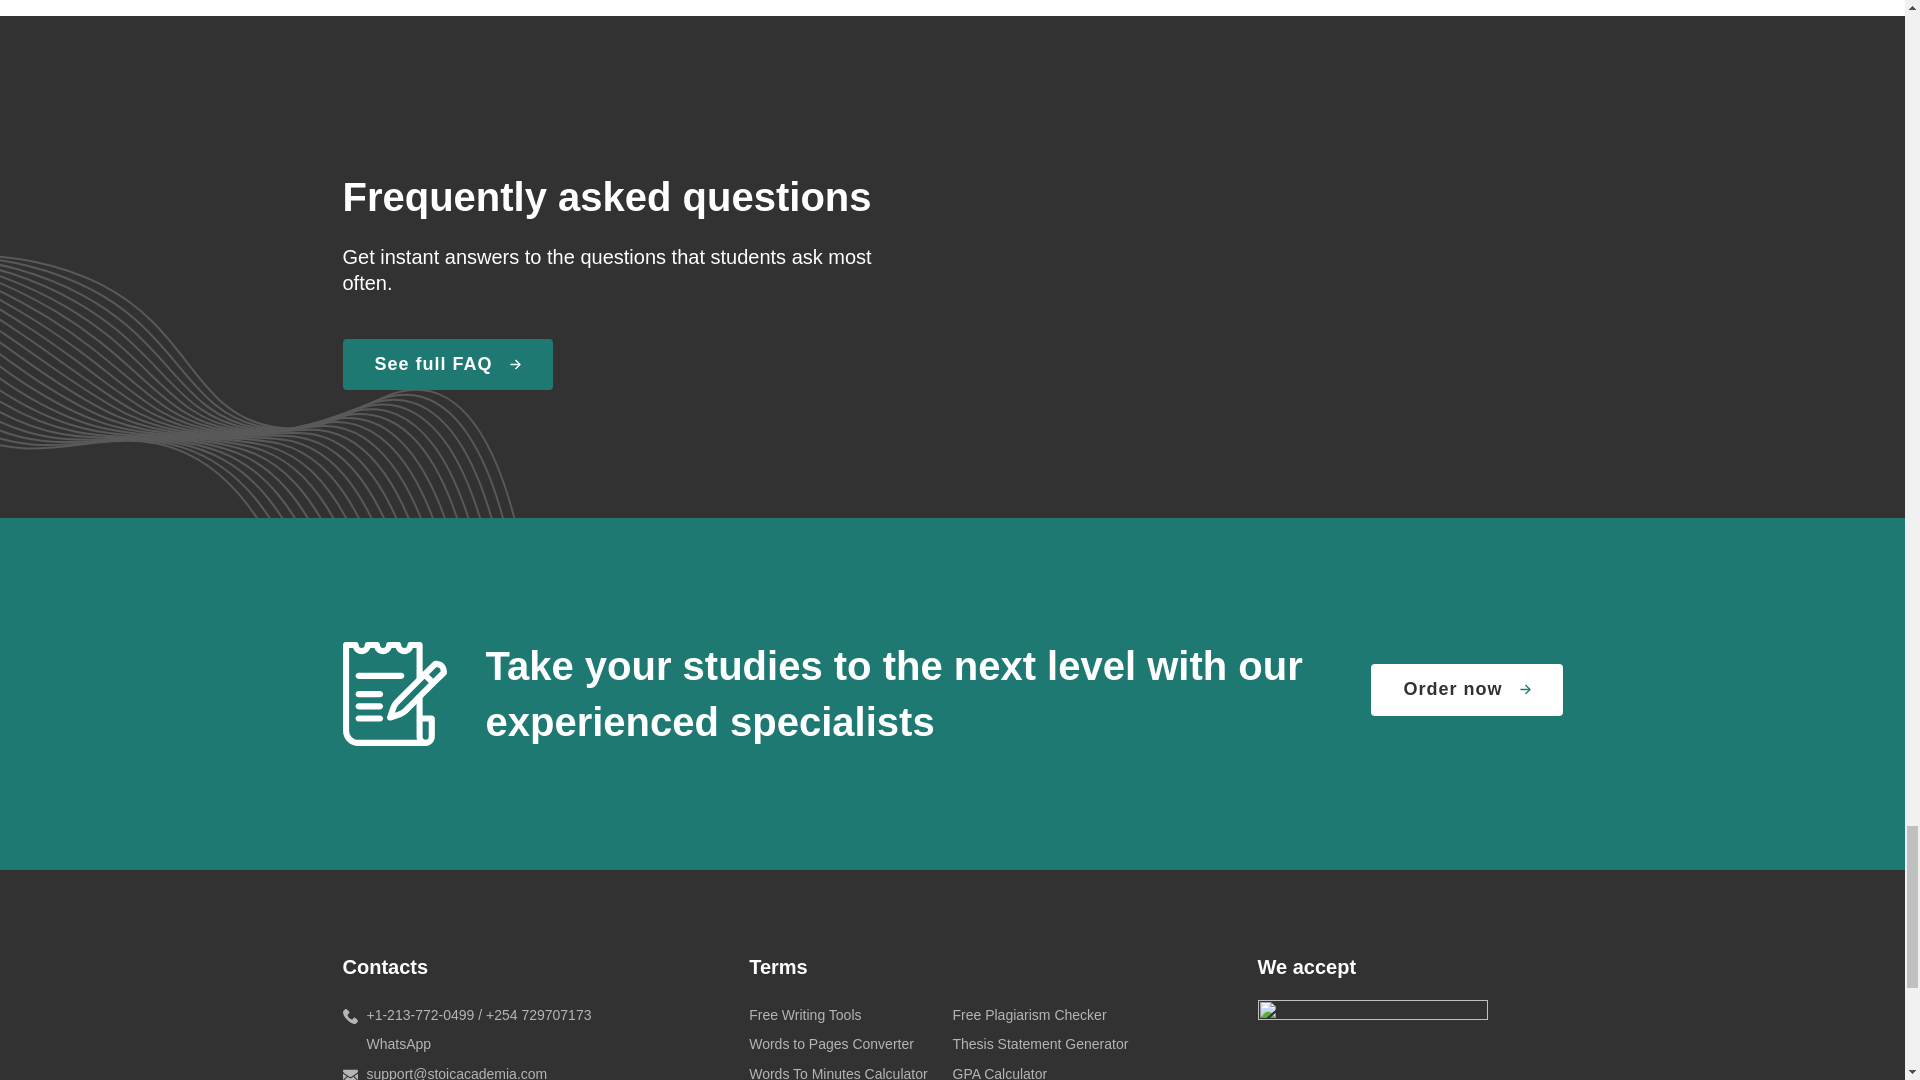 Image resolution: width=1920 pixels, height=1080 pixels. What do you see at coordinates (999, 1072) in the screenshot?
I see `GPA Calculator` at bounding box center [999, 1072].